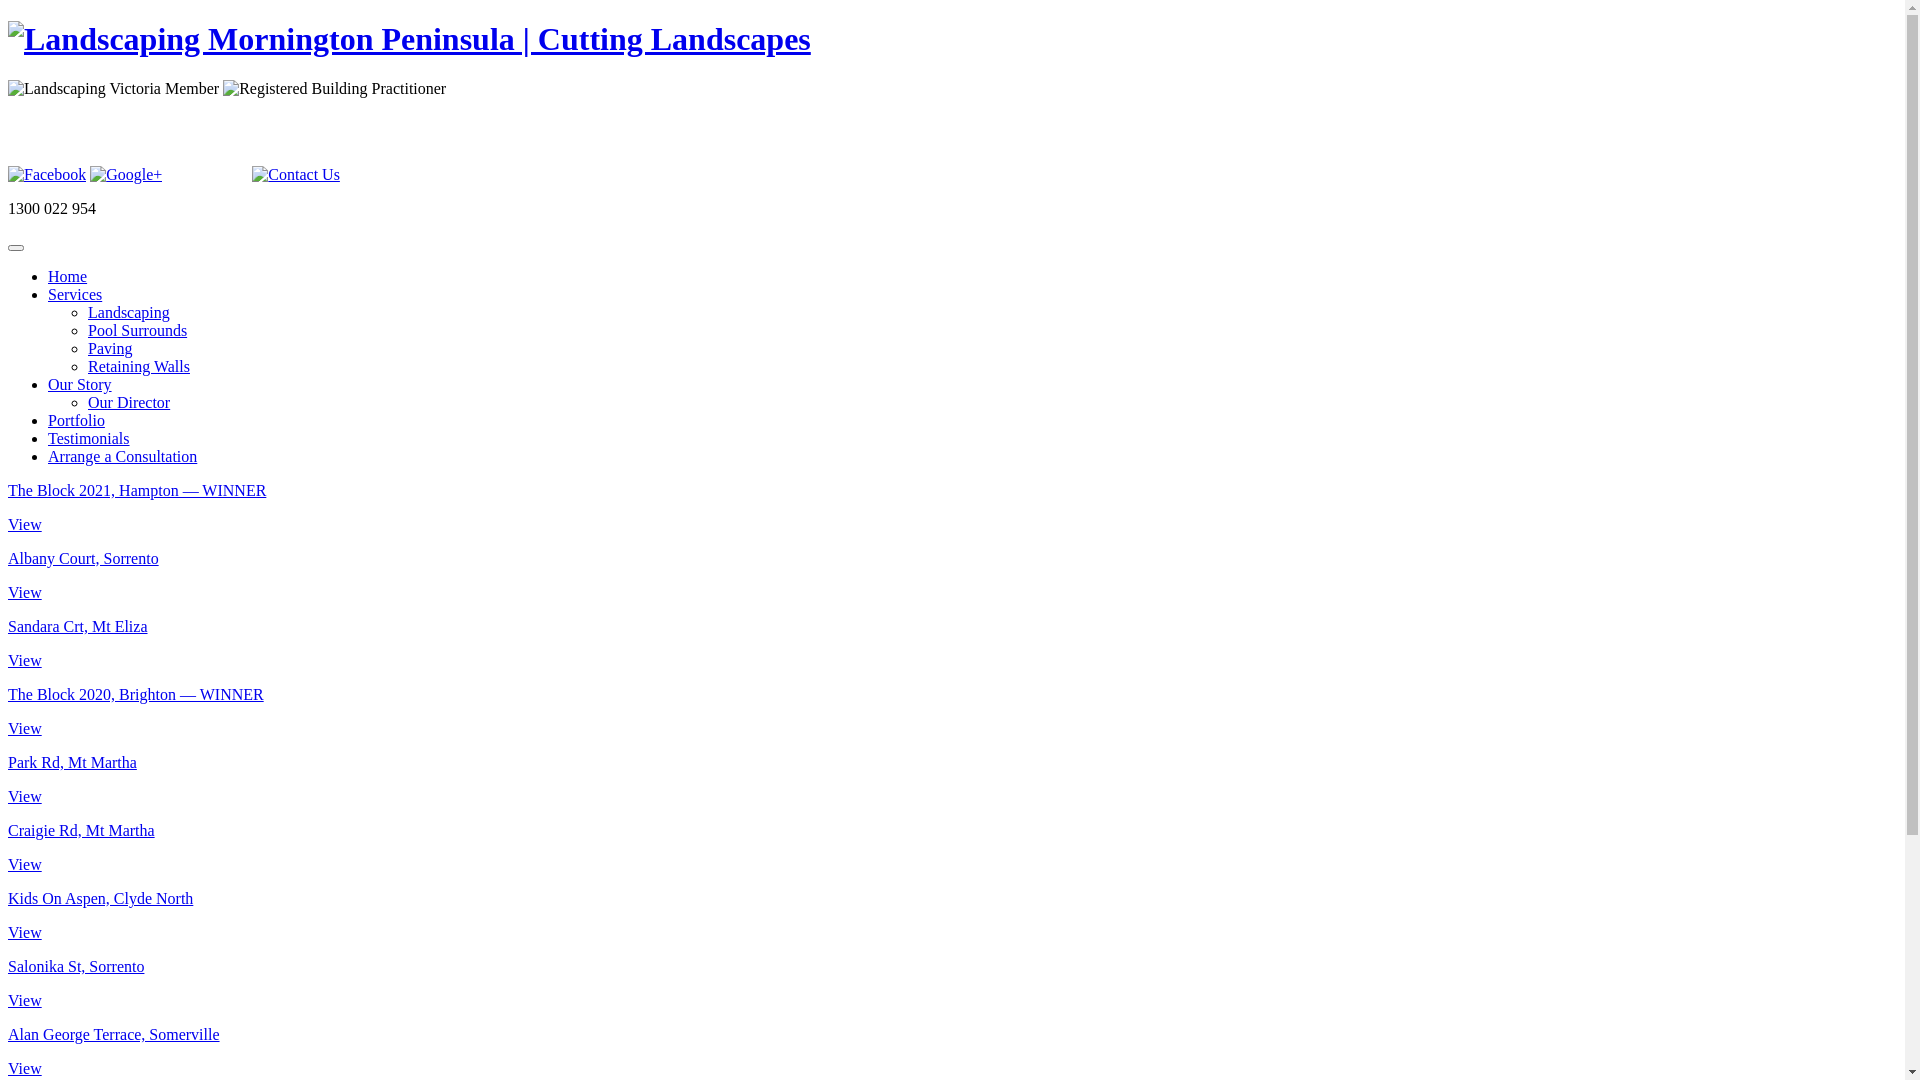 Image resolution: width=1920 pixels, height=1080 pixels. I want to click on Instagram, so click(207, 139).